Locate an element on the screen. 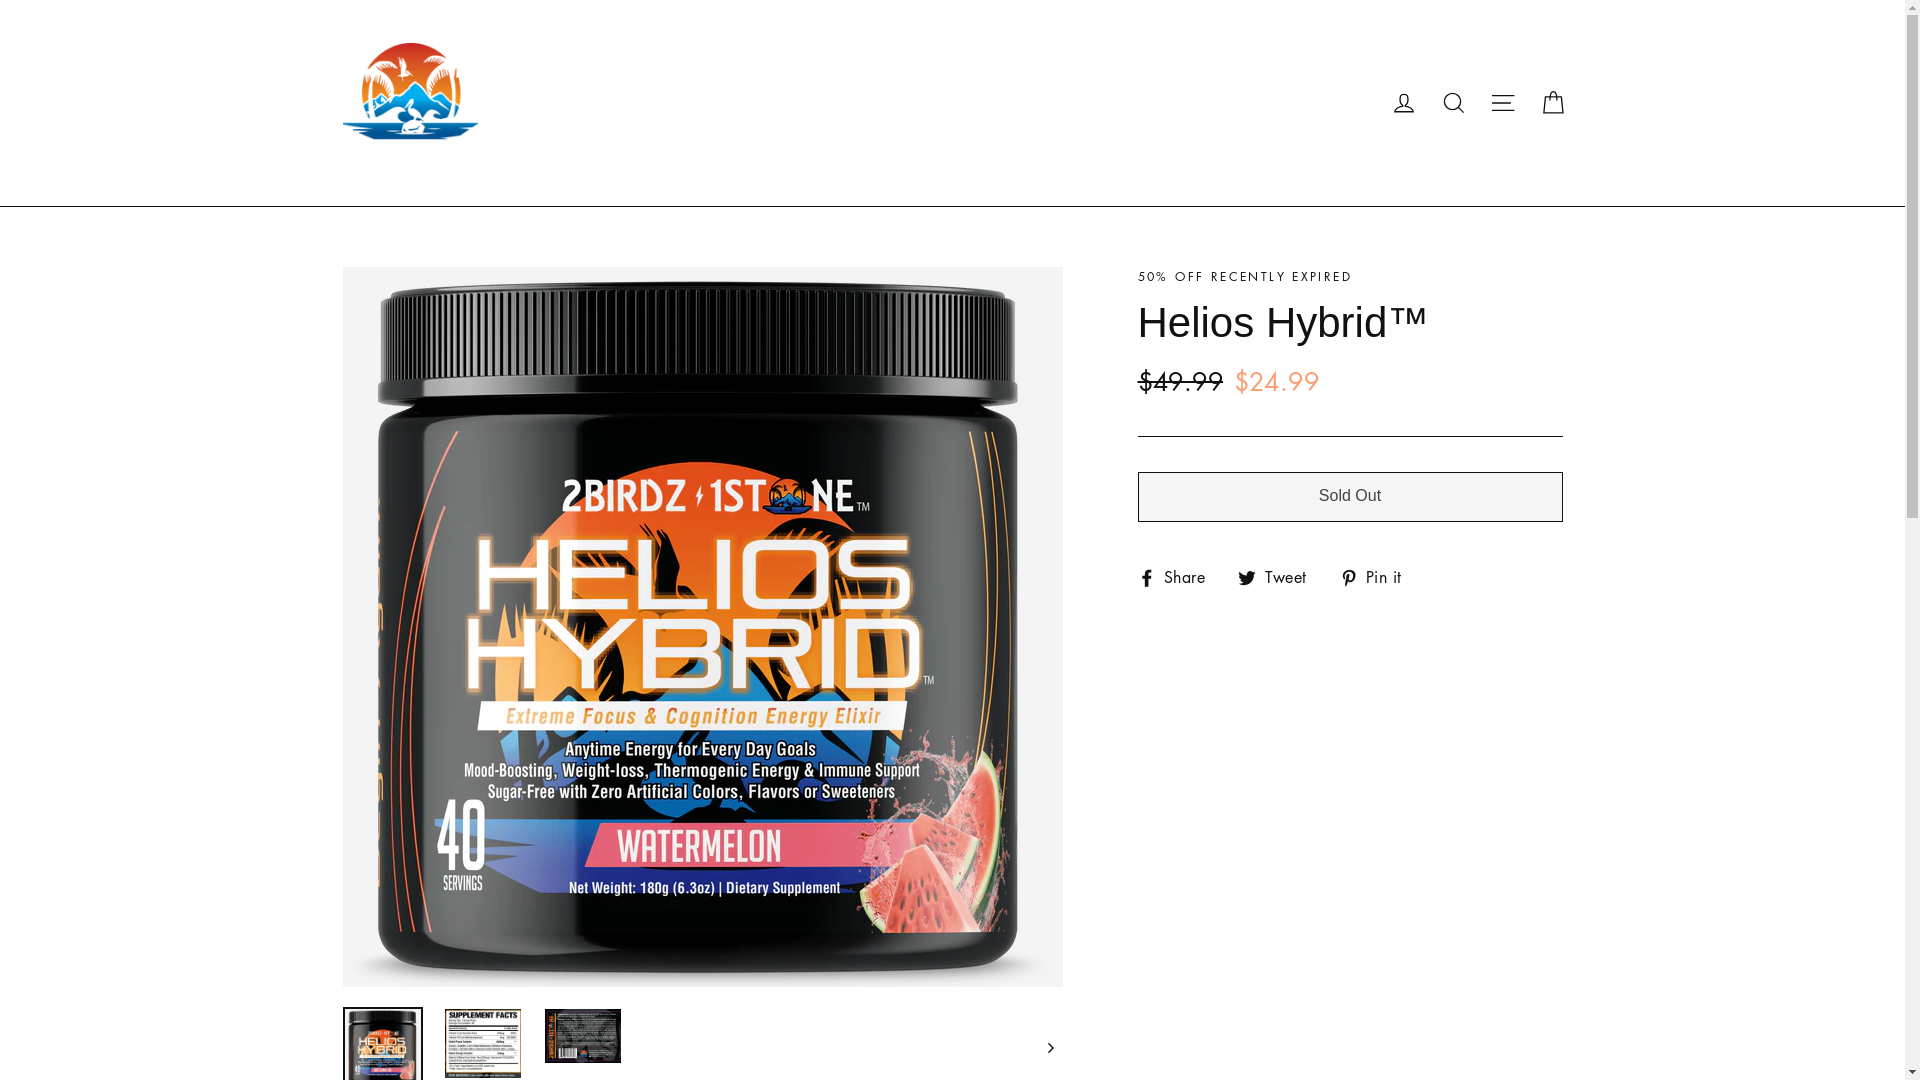 The width and height of the screenshot is (1920, 1080). Site navigation is located at coordinates (1503, 104).